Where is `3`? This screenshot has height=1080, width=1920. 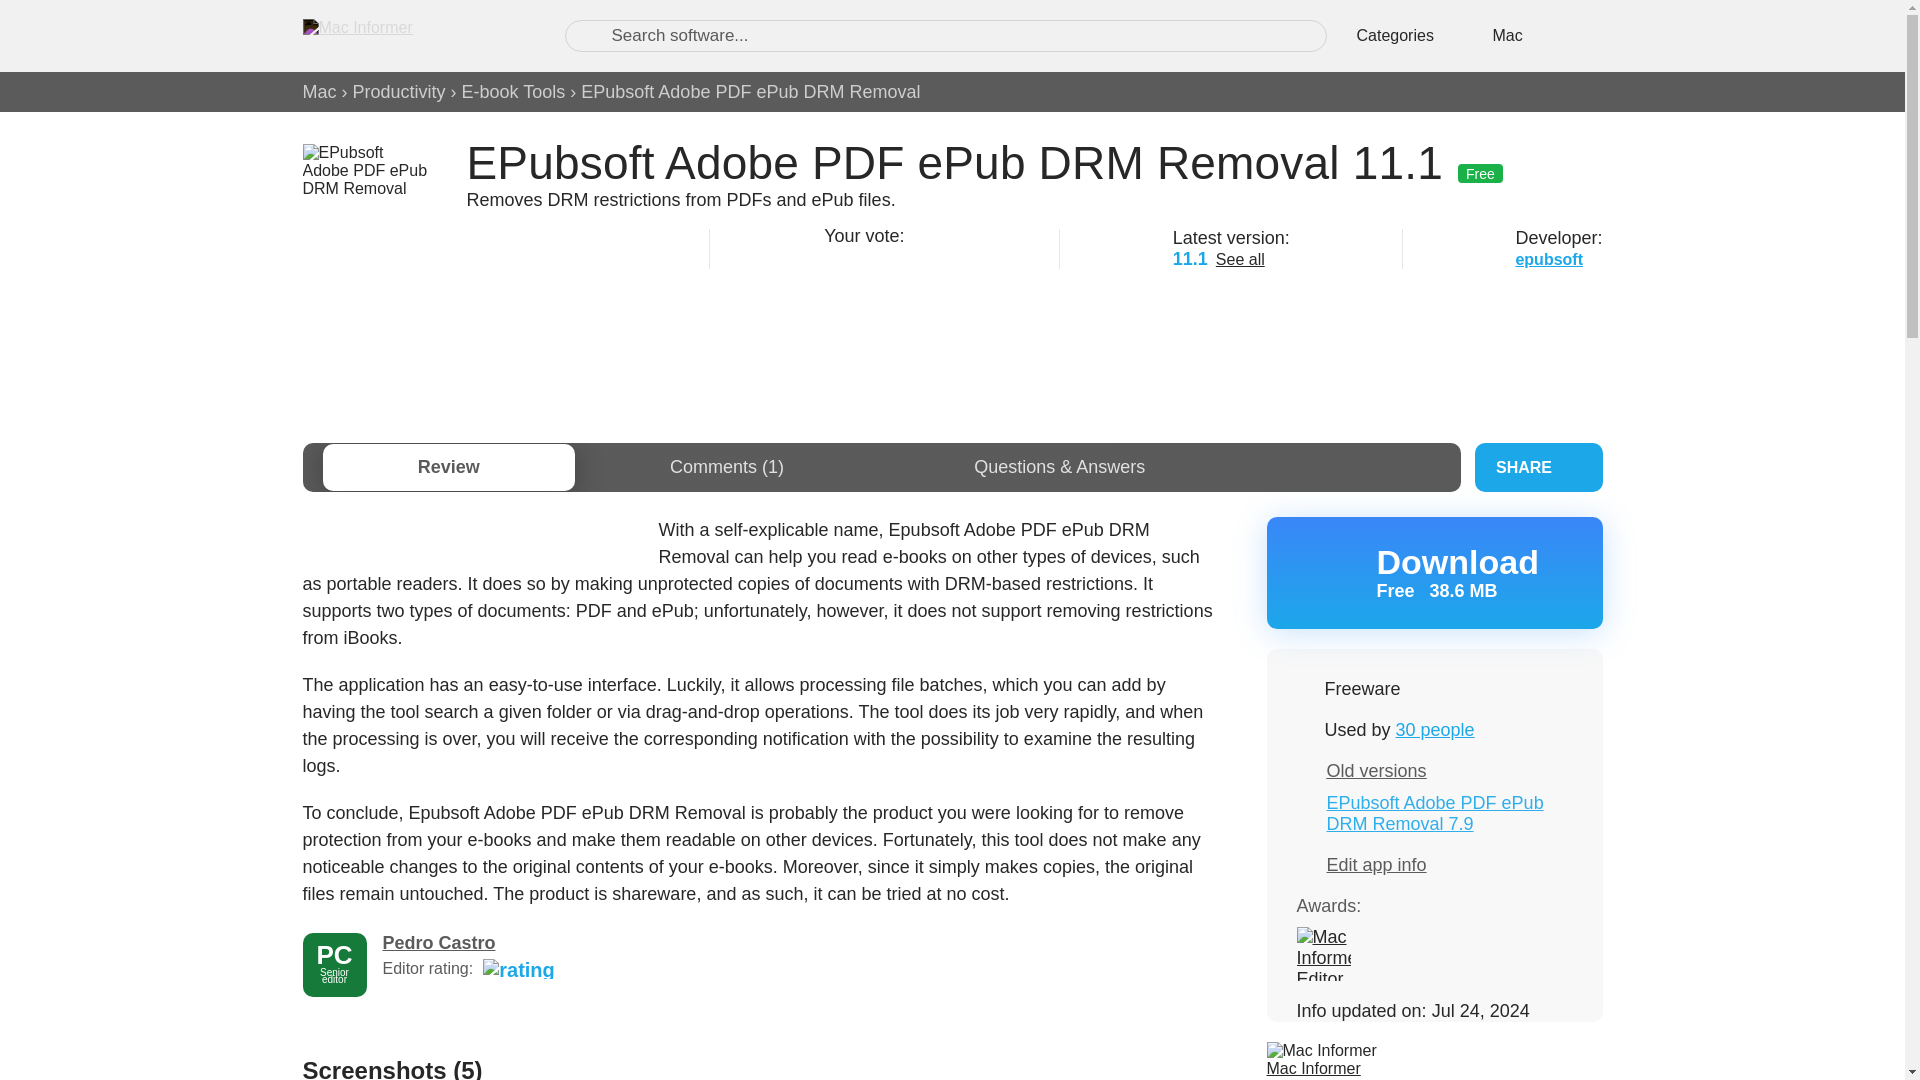 3 is located at coordinates (934, 256).